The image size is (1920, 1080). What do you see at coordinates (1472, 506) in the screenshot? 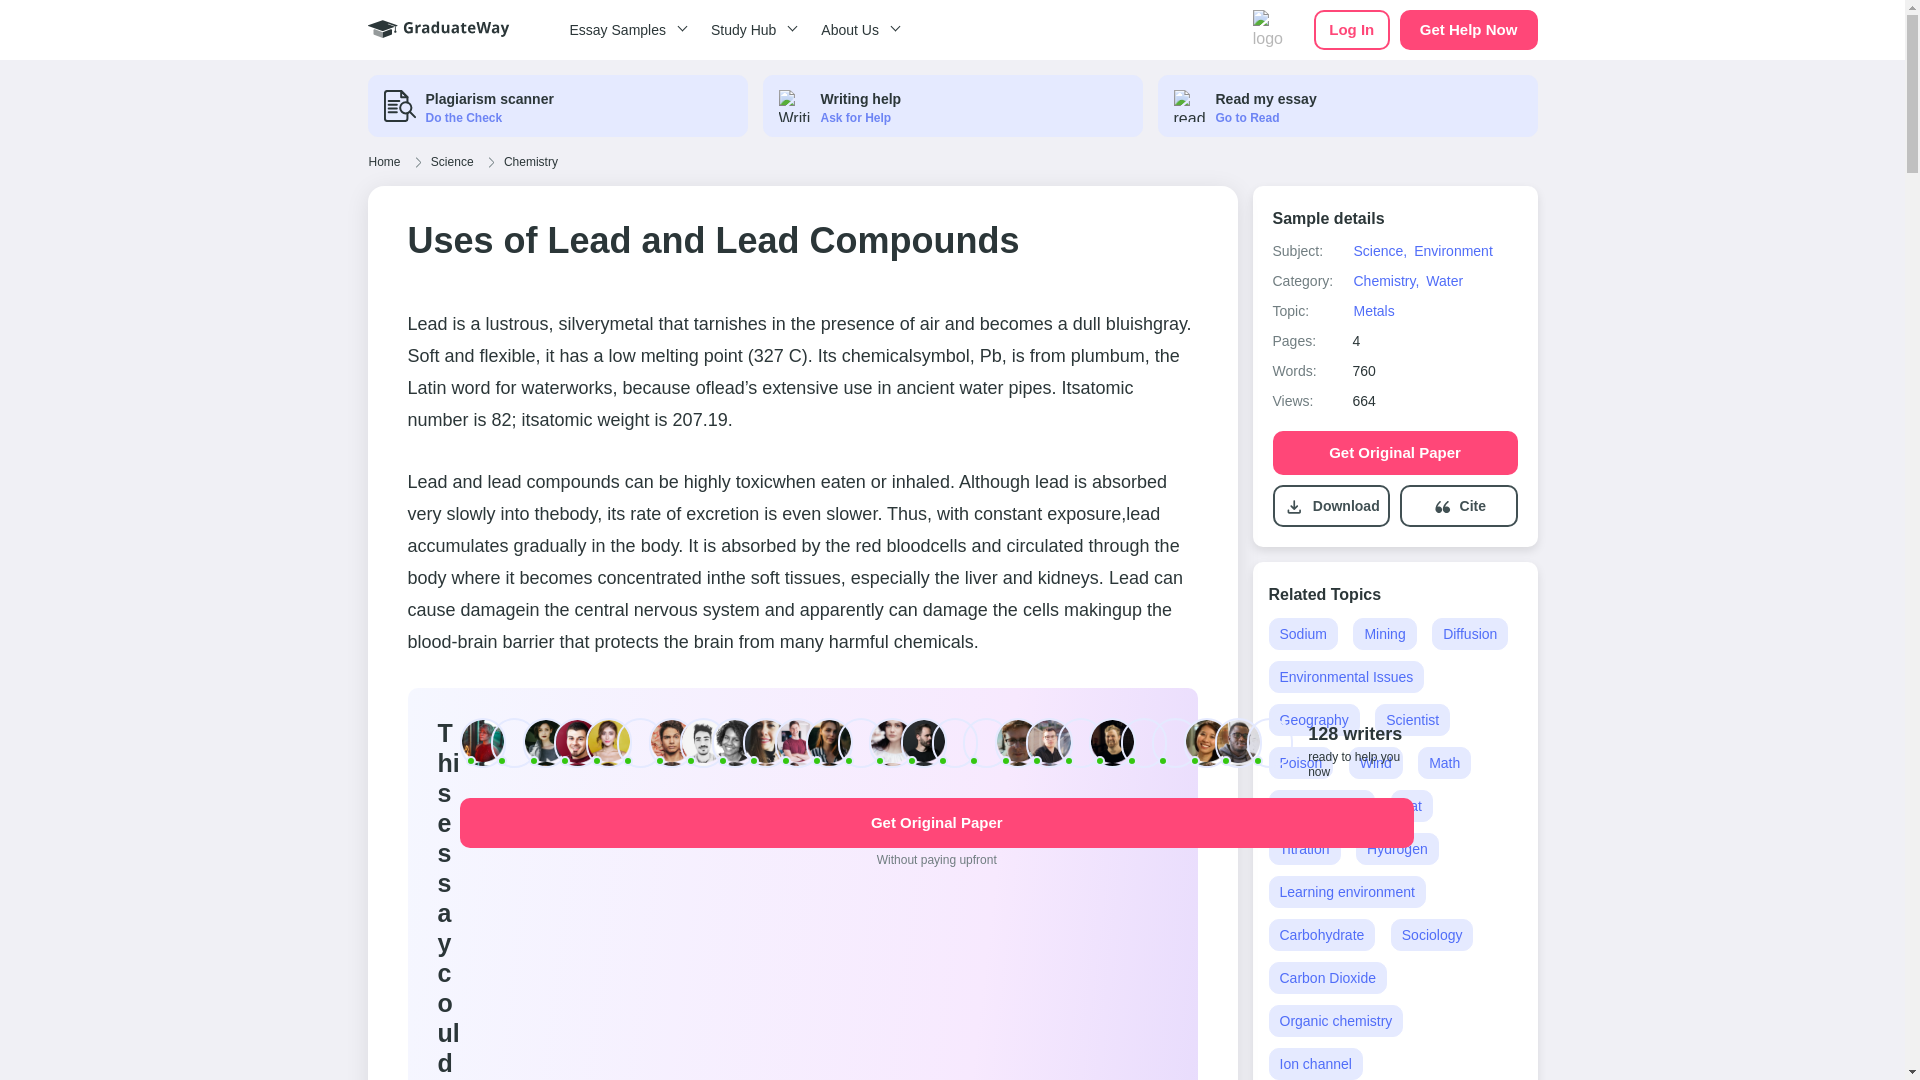
I see `Cite` at bounding box center [1472, 506].